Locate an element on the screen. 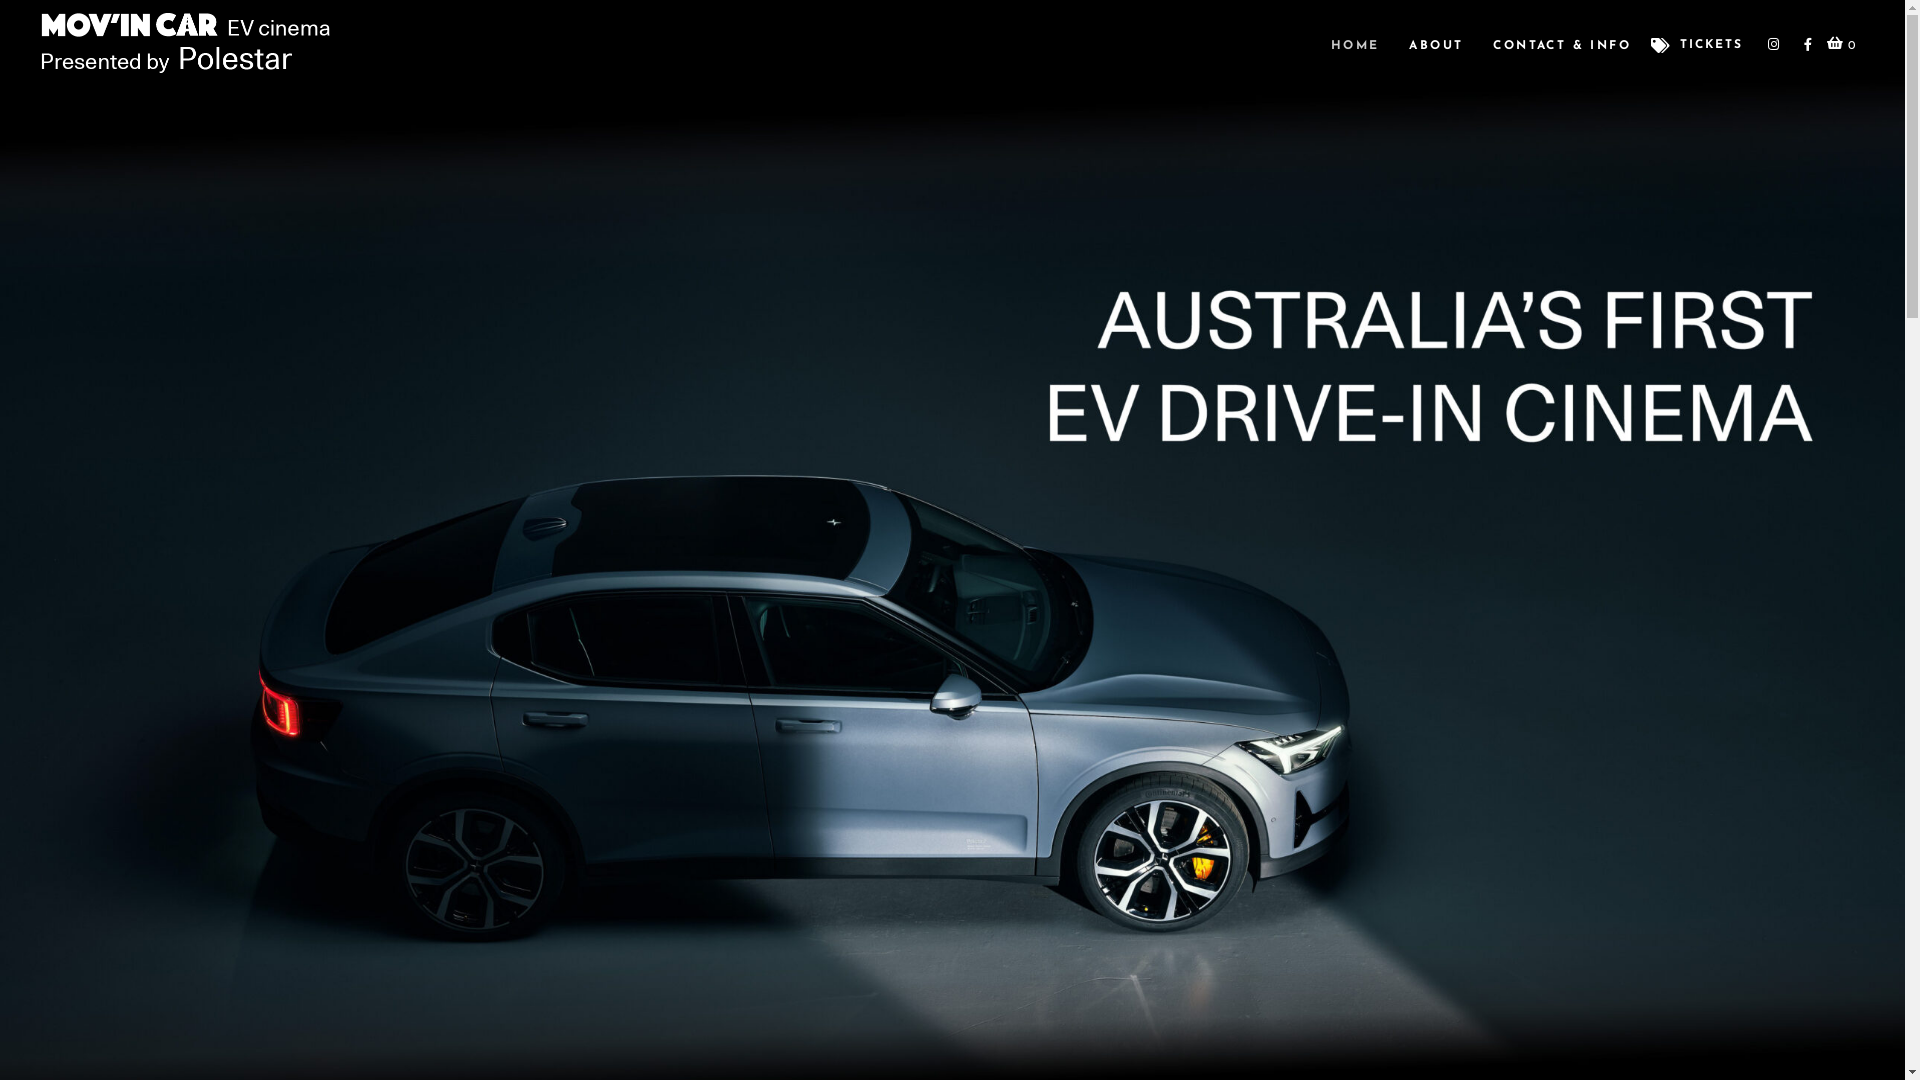 The image size is (1920, 1080). HOME is located at coordinates (1356, 45).